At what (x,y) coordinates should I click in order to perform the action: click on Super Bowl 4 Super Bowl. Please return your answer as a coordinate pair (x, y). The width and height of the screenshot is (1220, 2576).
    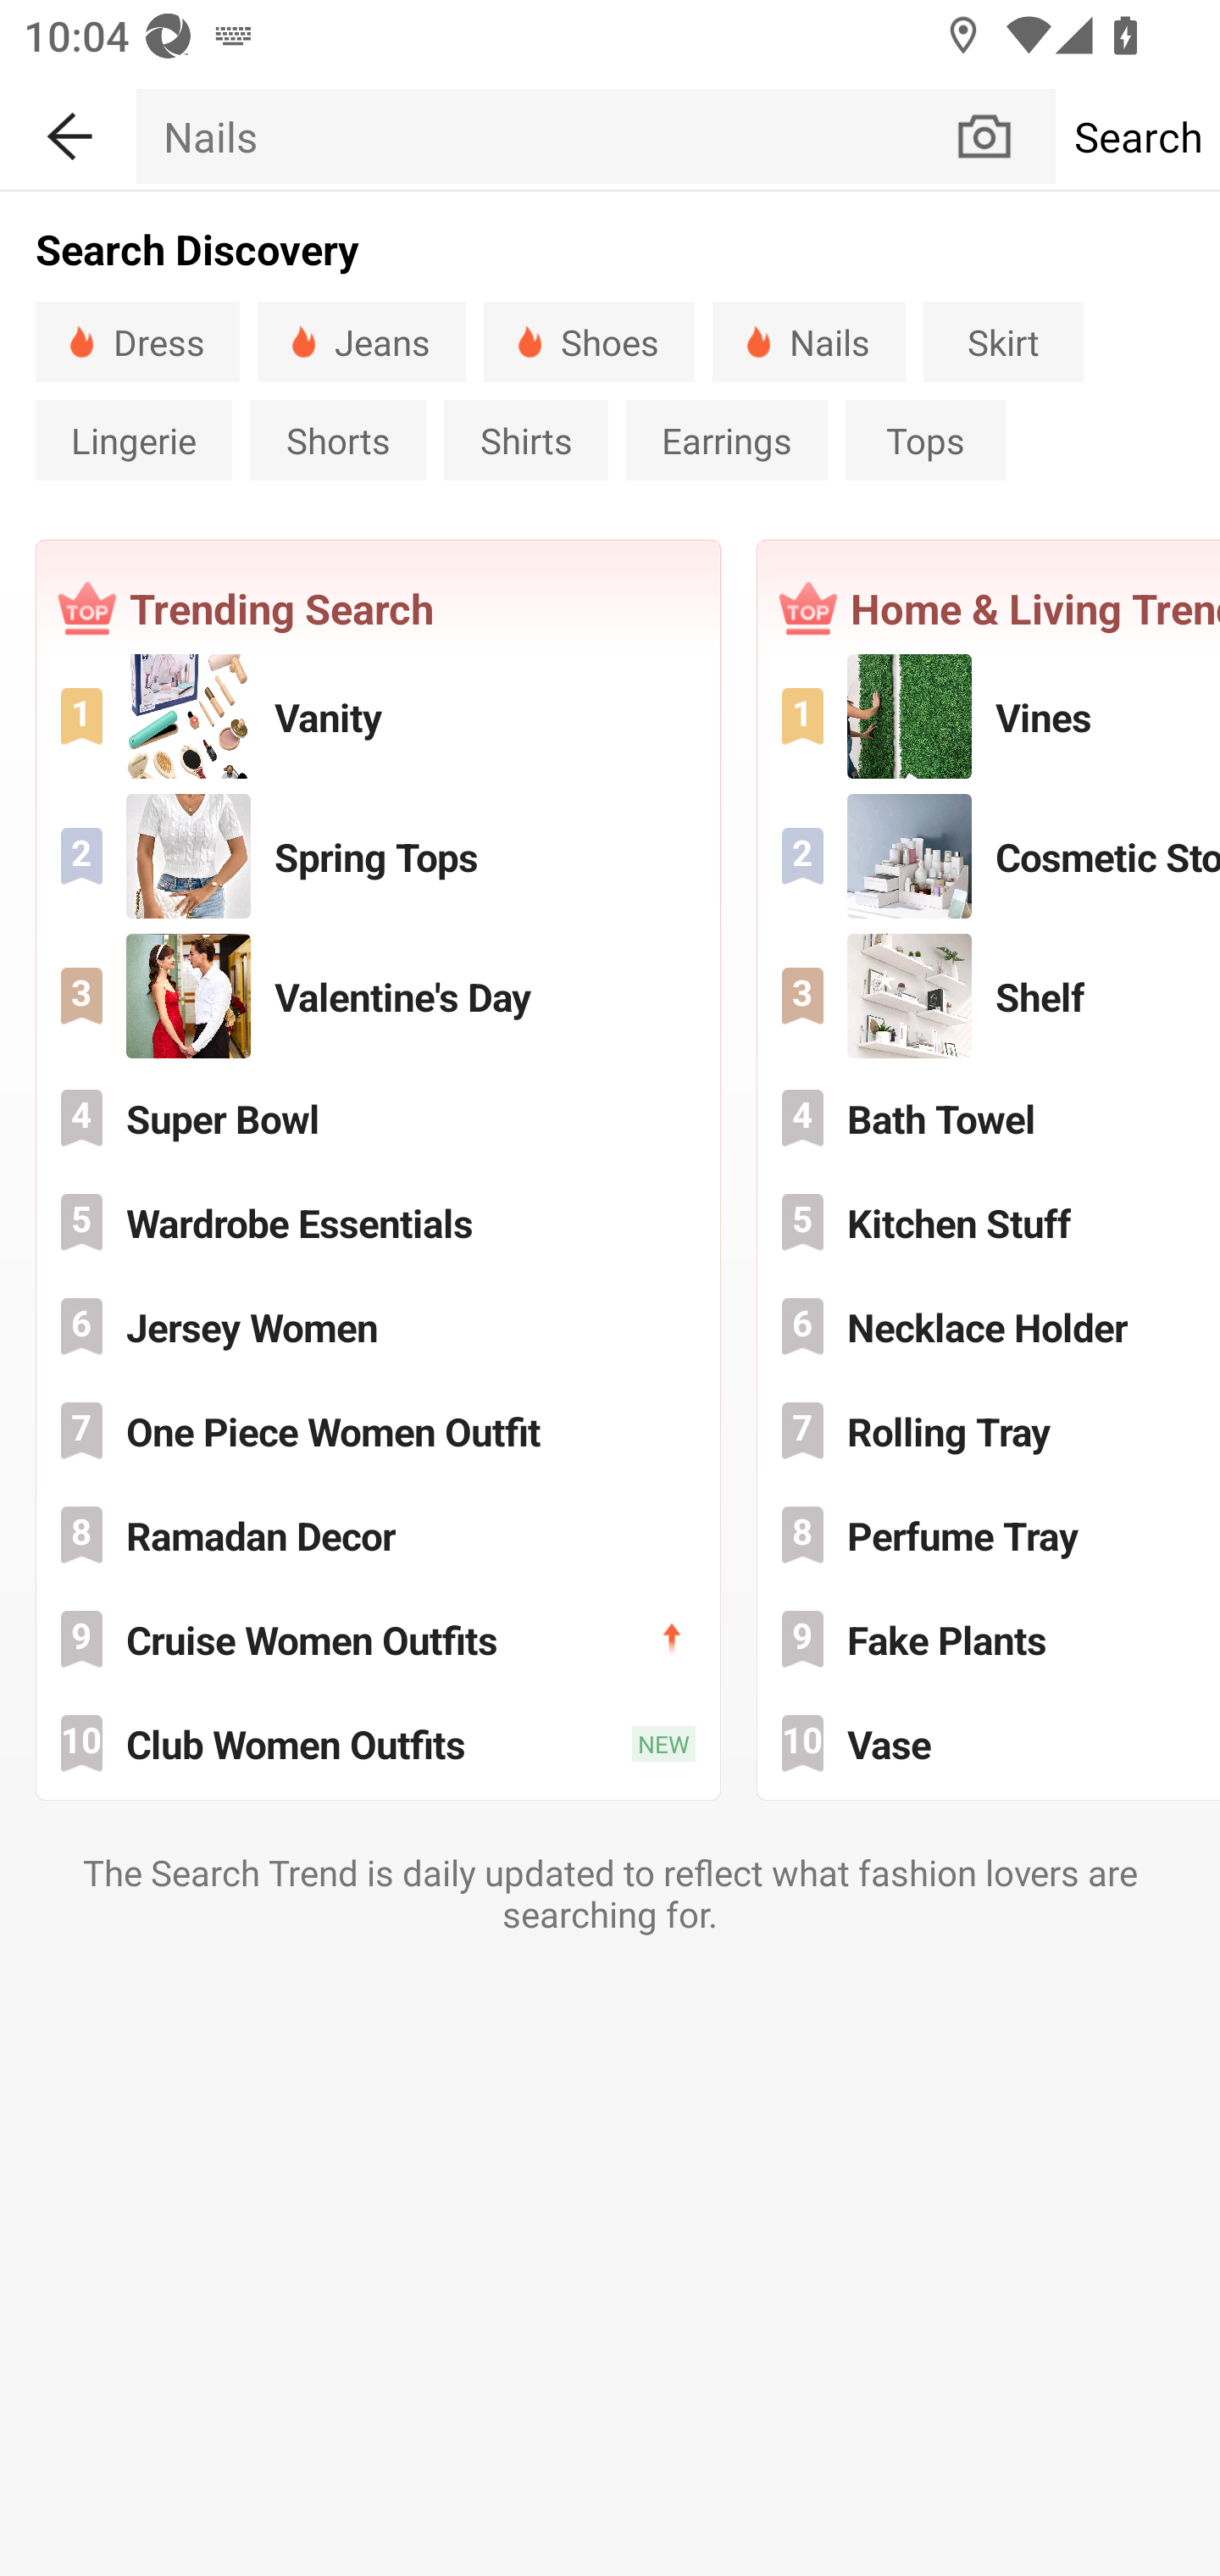
    Looking at the image, I should click on (378, 1118).